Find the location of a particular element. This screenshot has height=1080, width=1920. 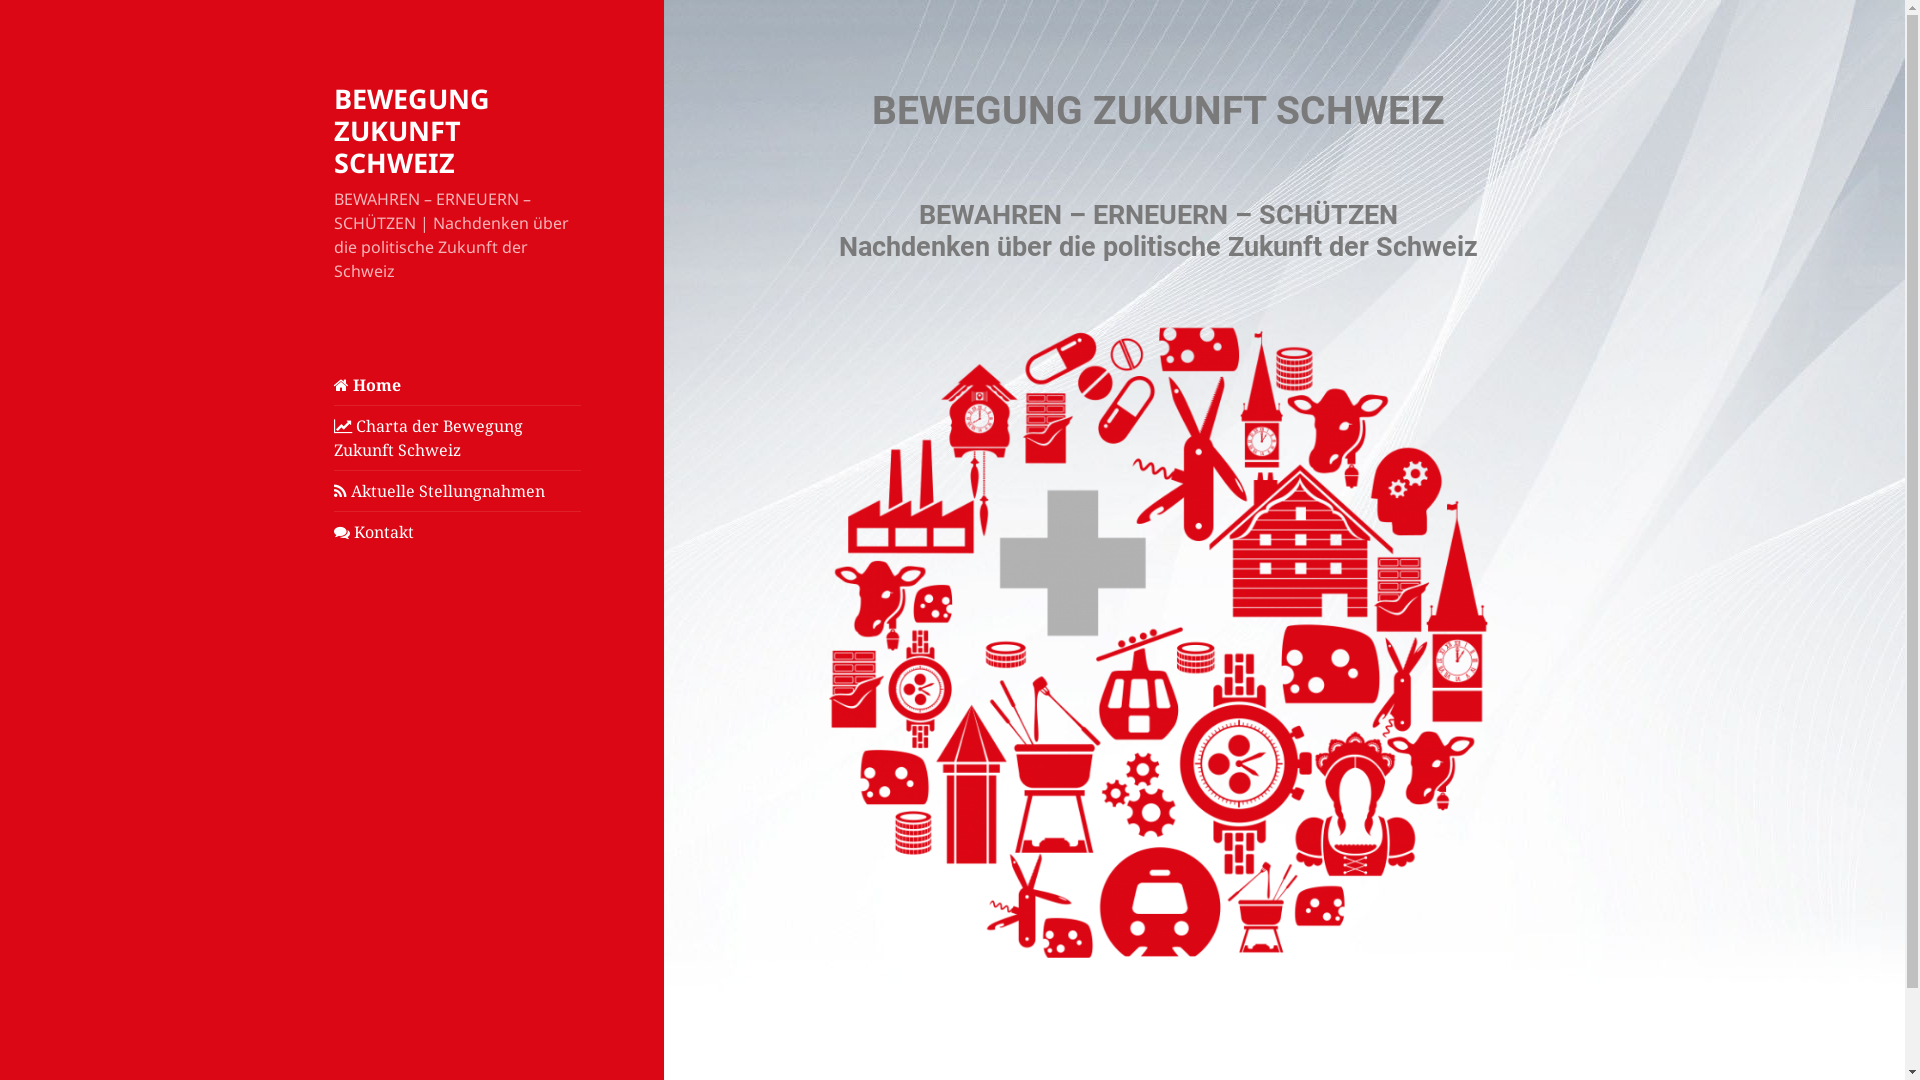

BEWEGUNG ZUKUNFT SCHWEIZ is located at coordinates (412, 130).